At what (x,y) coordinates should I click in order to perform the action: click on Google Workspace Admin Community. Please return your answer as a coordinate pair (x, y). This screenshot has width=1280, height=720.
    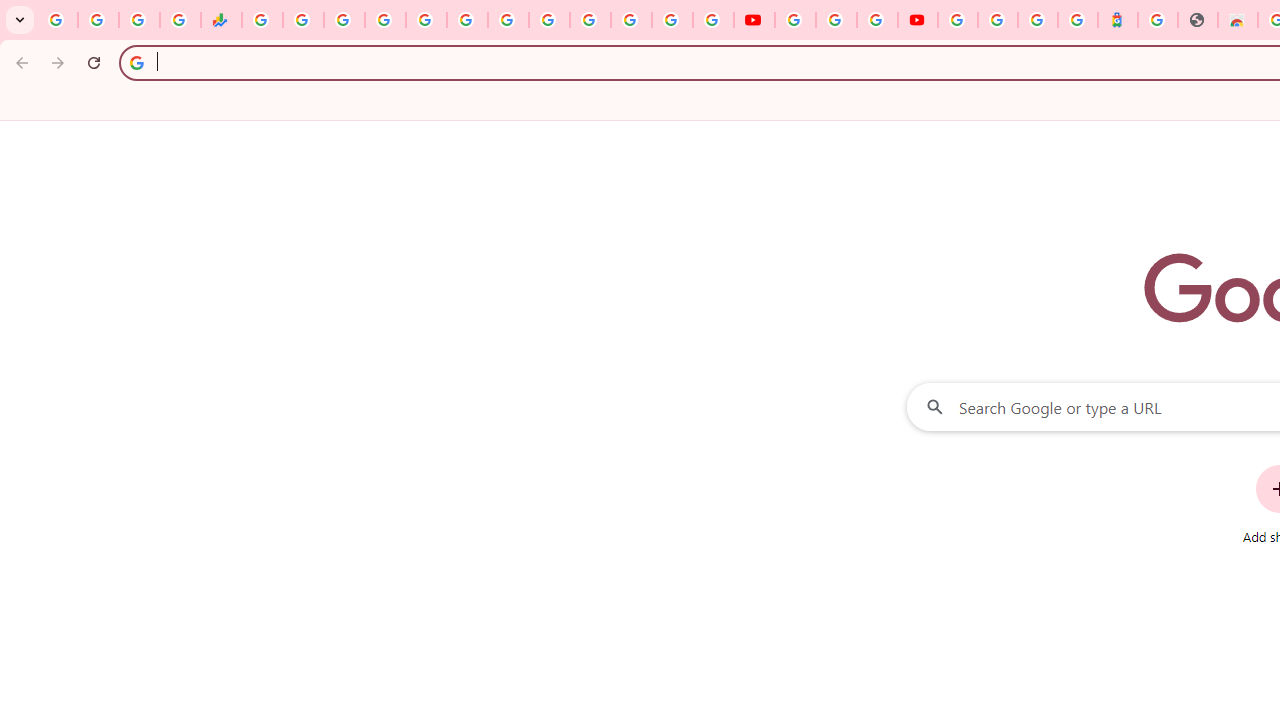
    Looking at the image, I should click on (58, 20).